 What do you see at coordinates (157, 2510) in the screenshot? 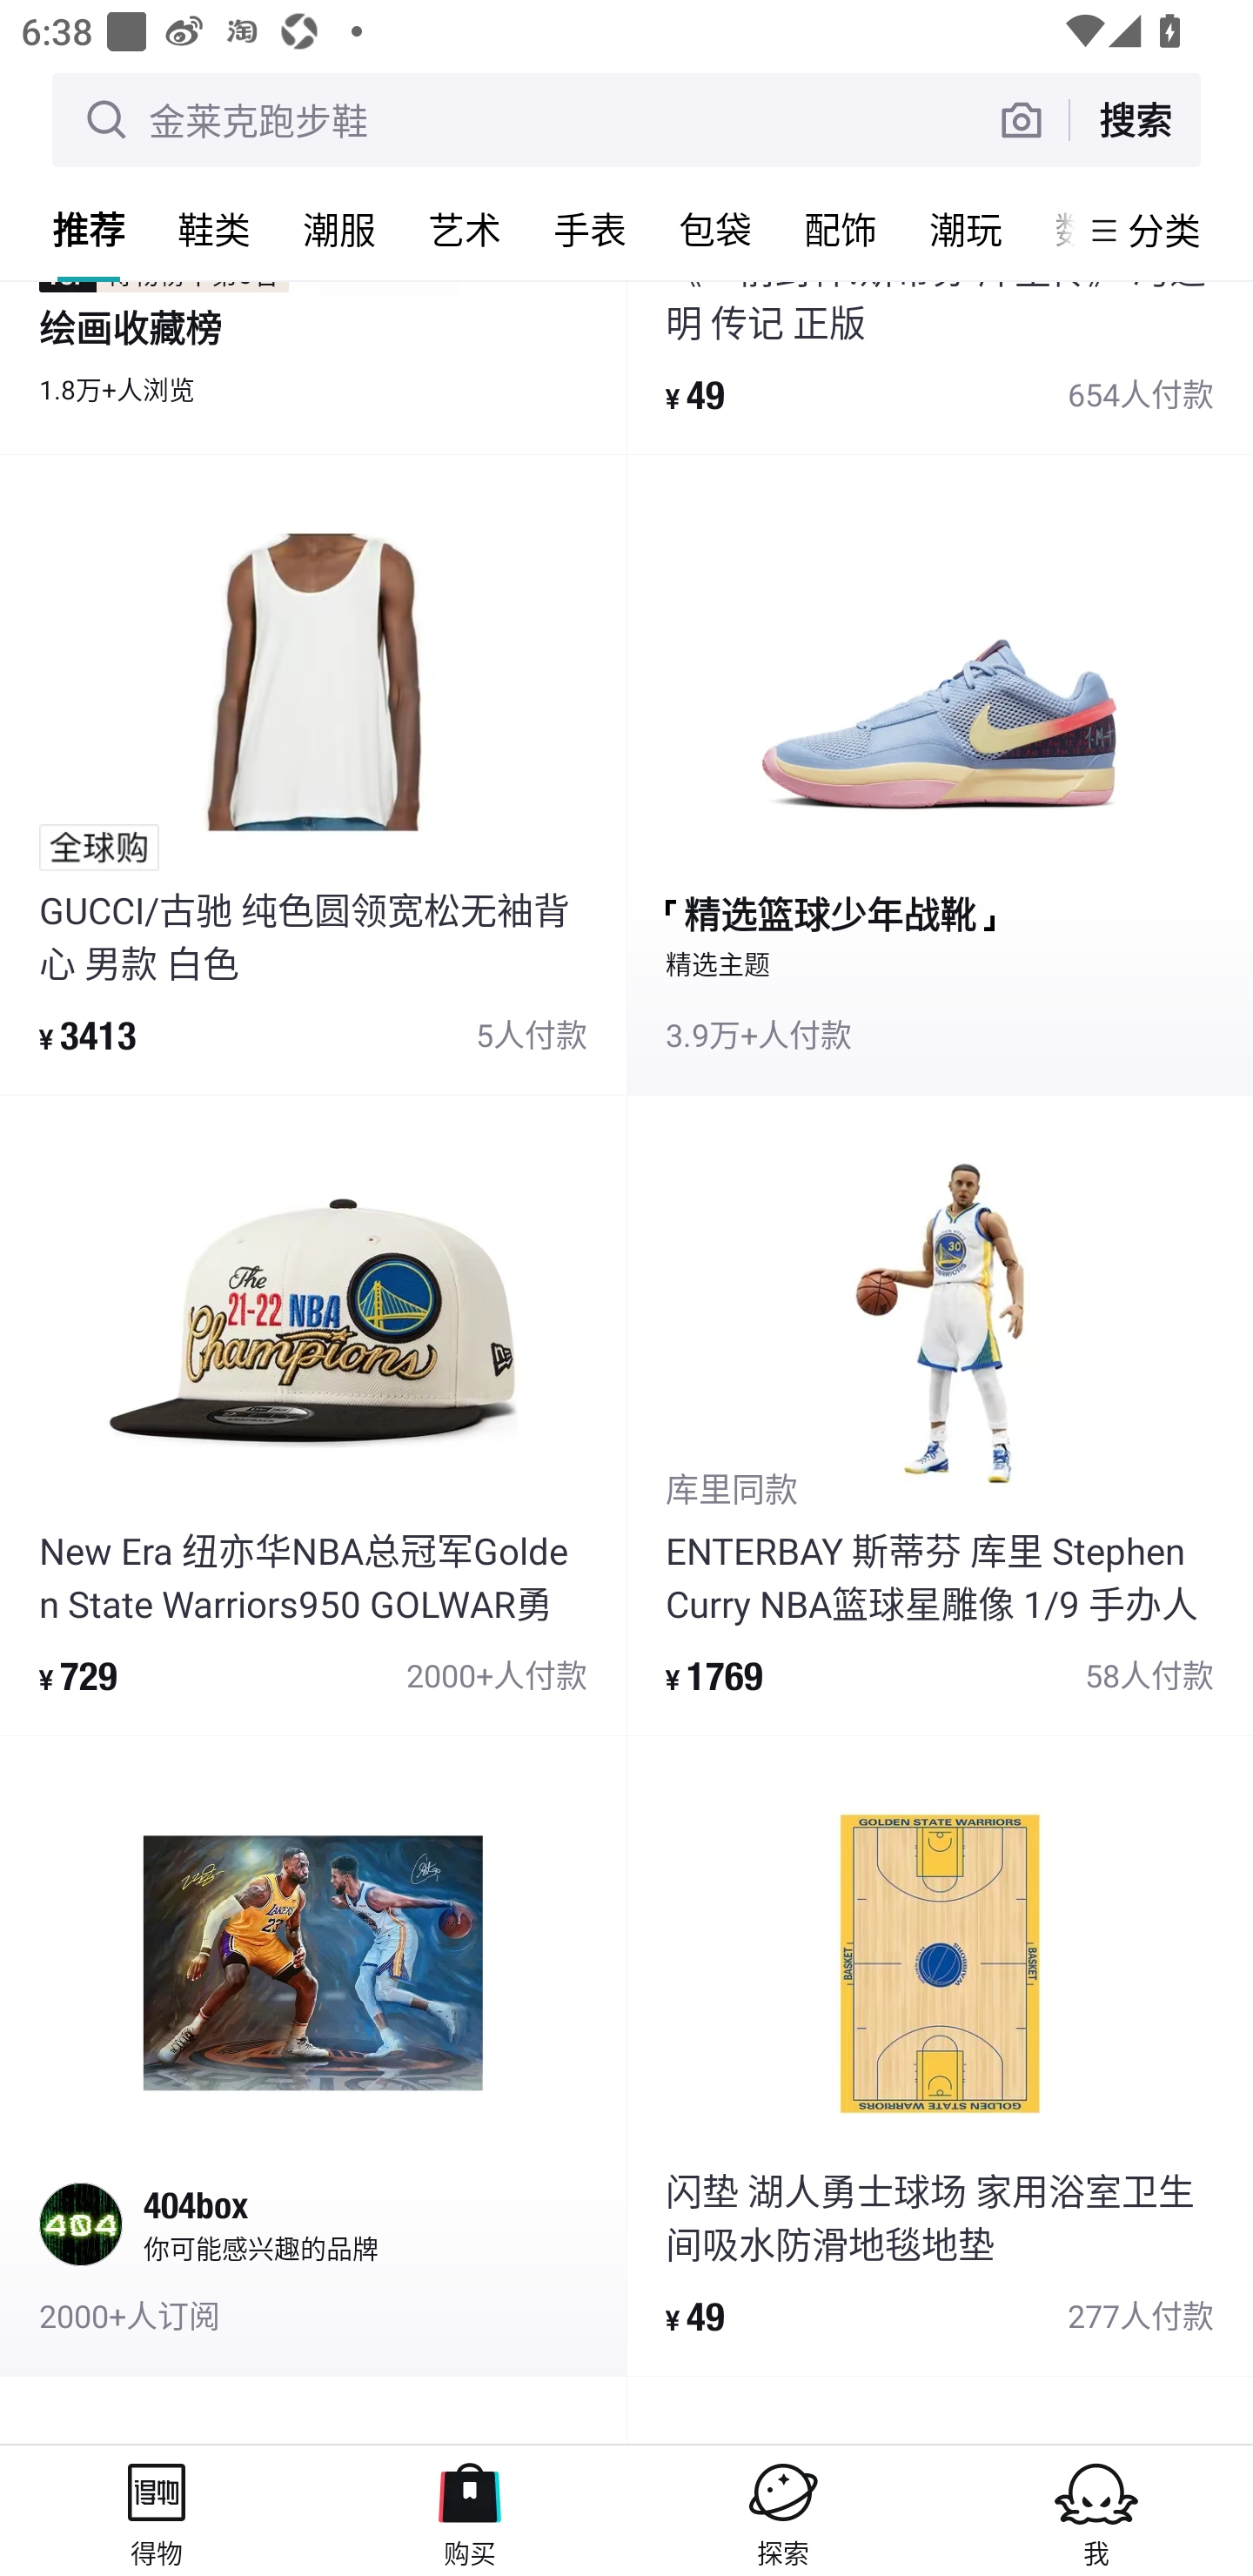
I see `得物` at bounding box center [157, 2510].